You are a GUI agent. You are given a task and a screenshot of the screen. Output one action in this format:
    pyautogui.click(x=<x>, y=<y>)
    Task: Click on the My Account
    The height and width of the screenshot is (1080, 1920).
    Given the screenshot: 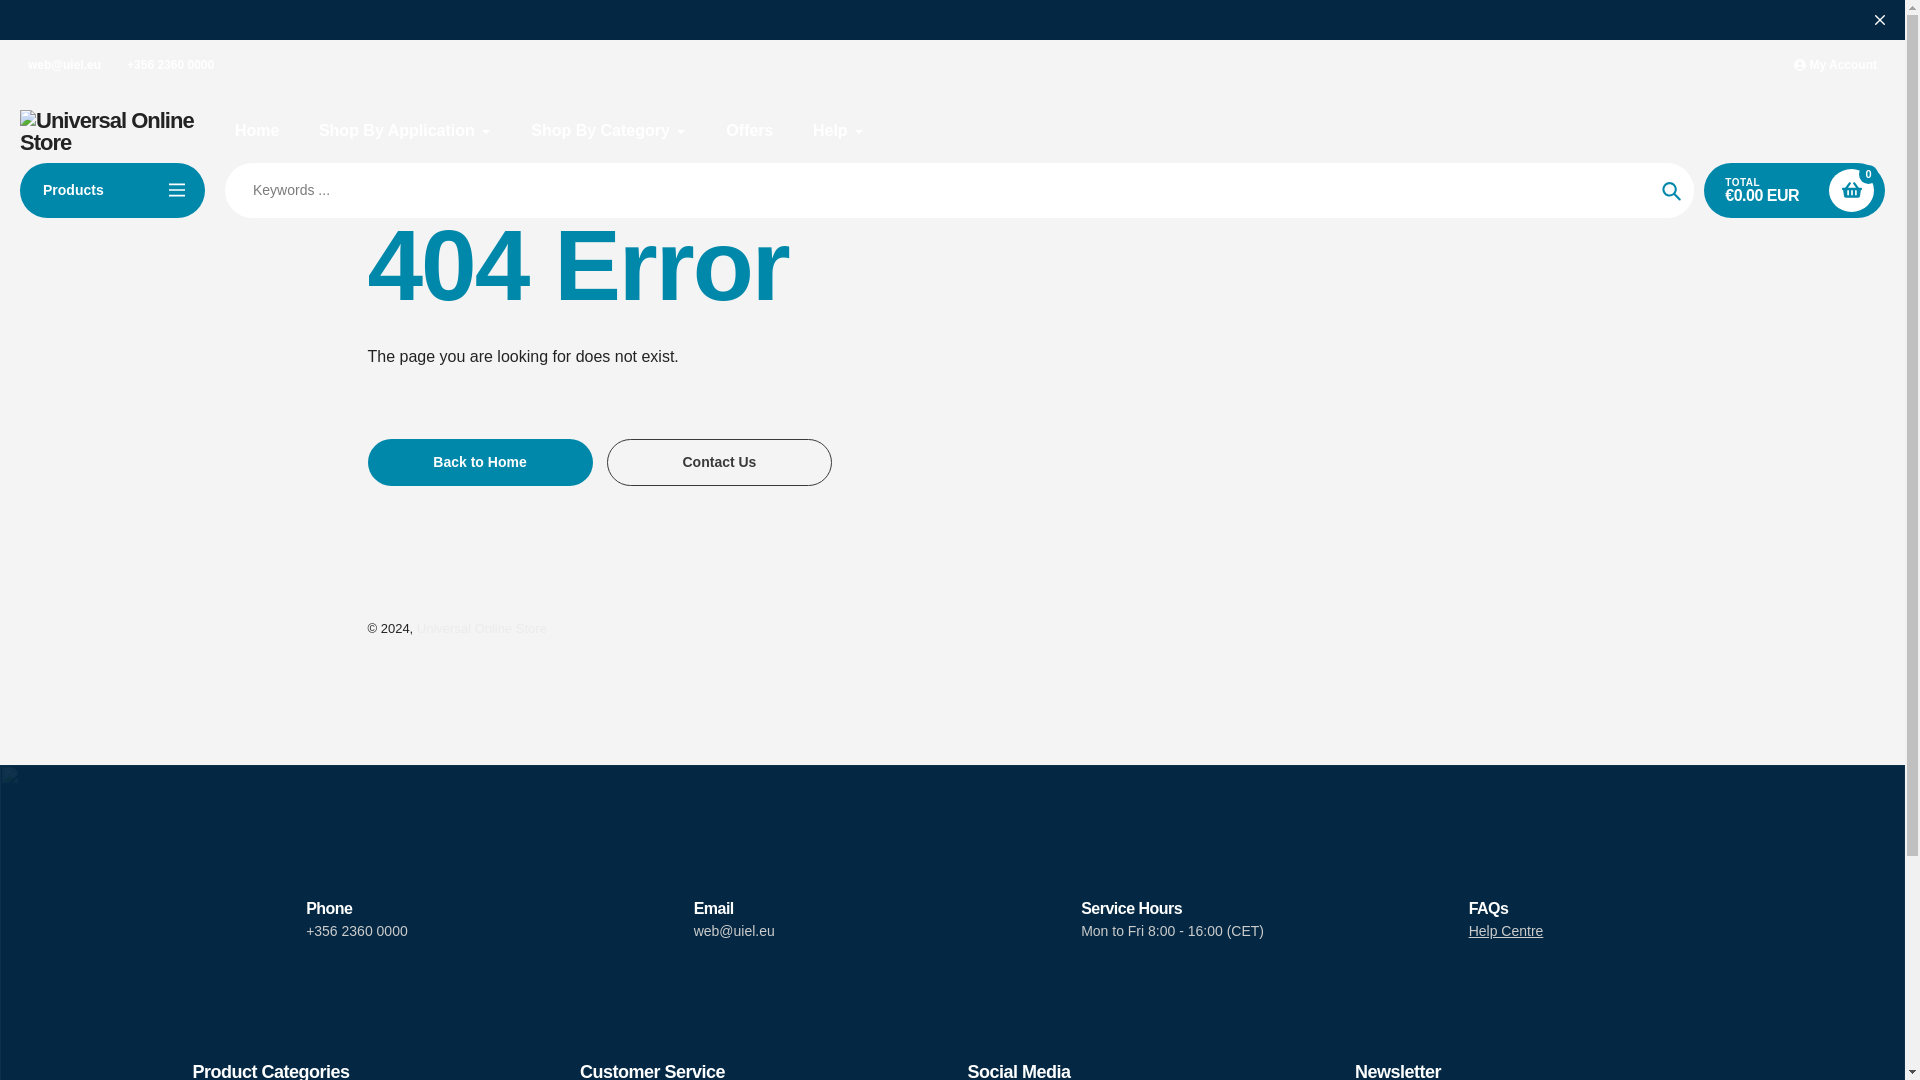 What is the action you would take?
    pyautogui.click(x=1835, y=66)
    